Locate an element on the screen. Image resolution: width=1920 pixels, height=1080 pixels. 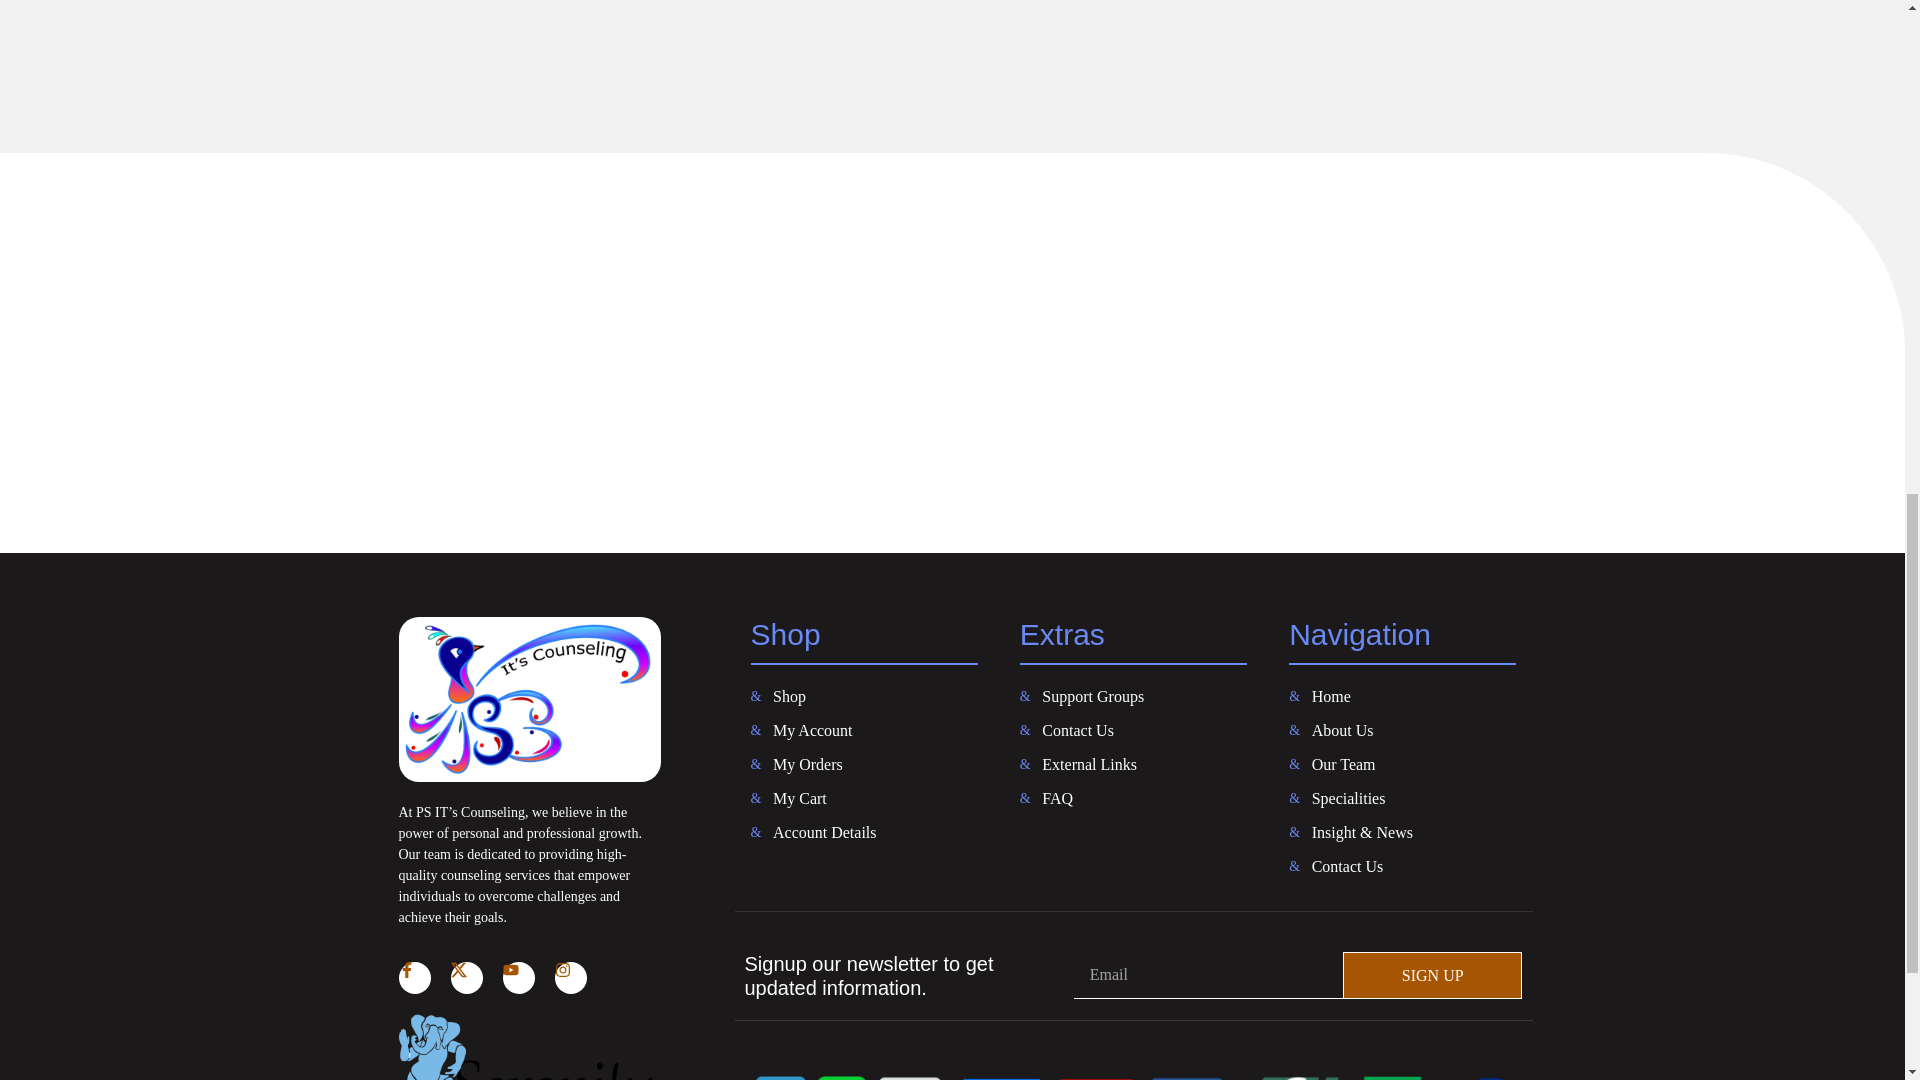
External Links is located at coordinates (1132, 764).